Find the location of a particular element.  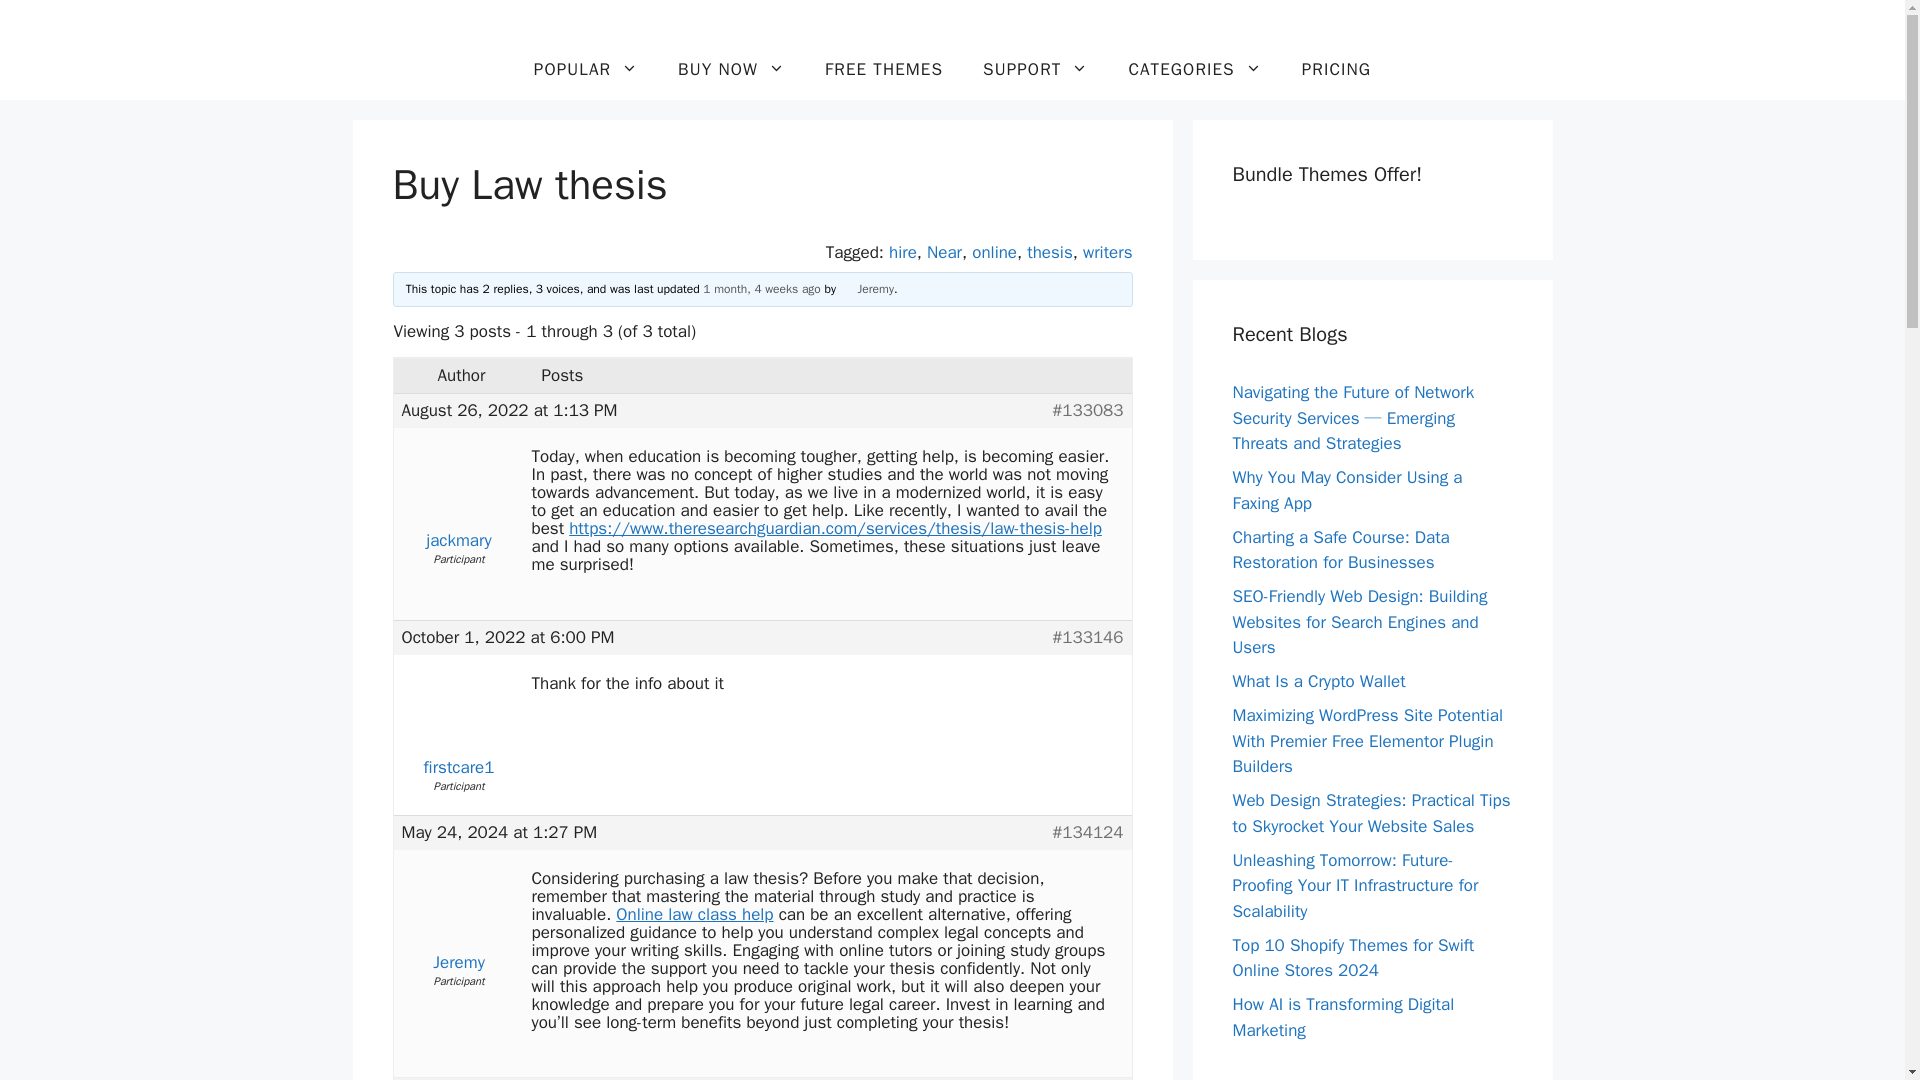

CATEGORIES is located at coordinates (1194, 70).